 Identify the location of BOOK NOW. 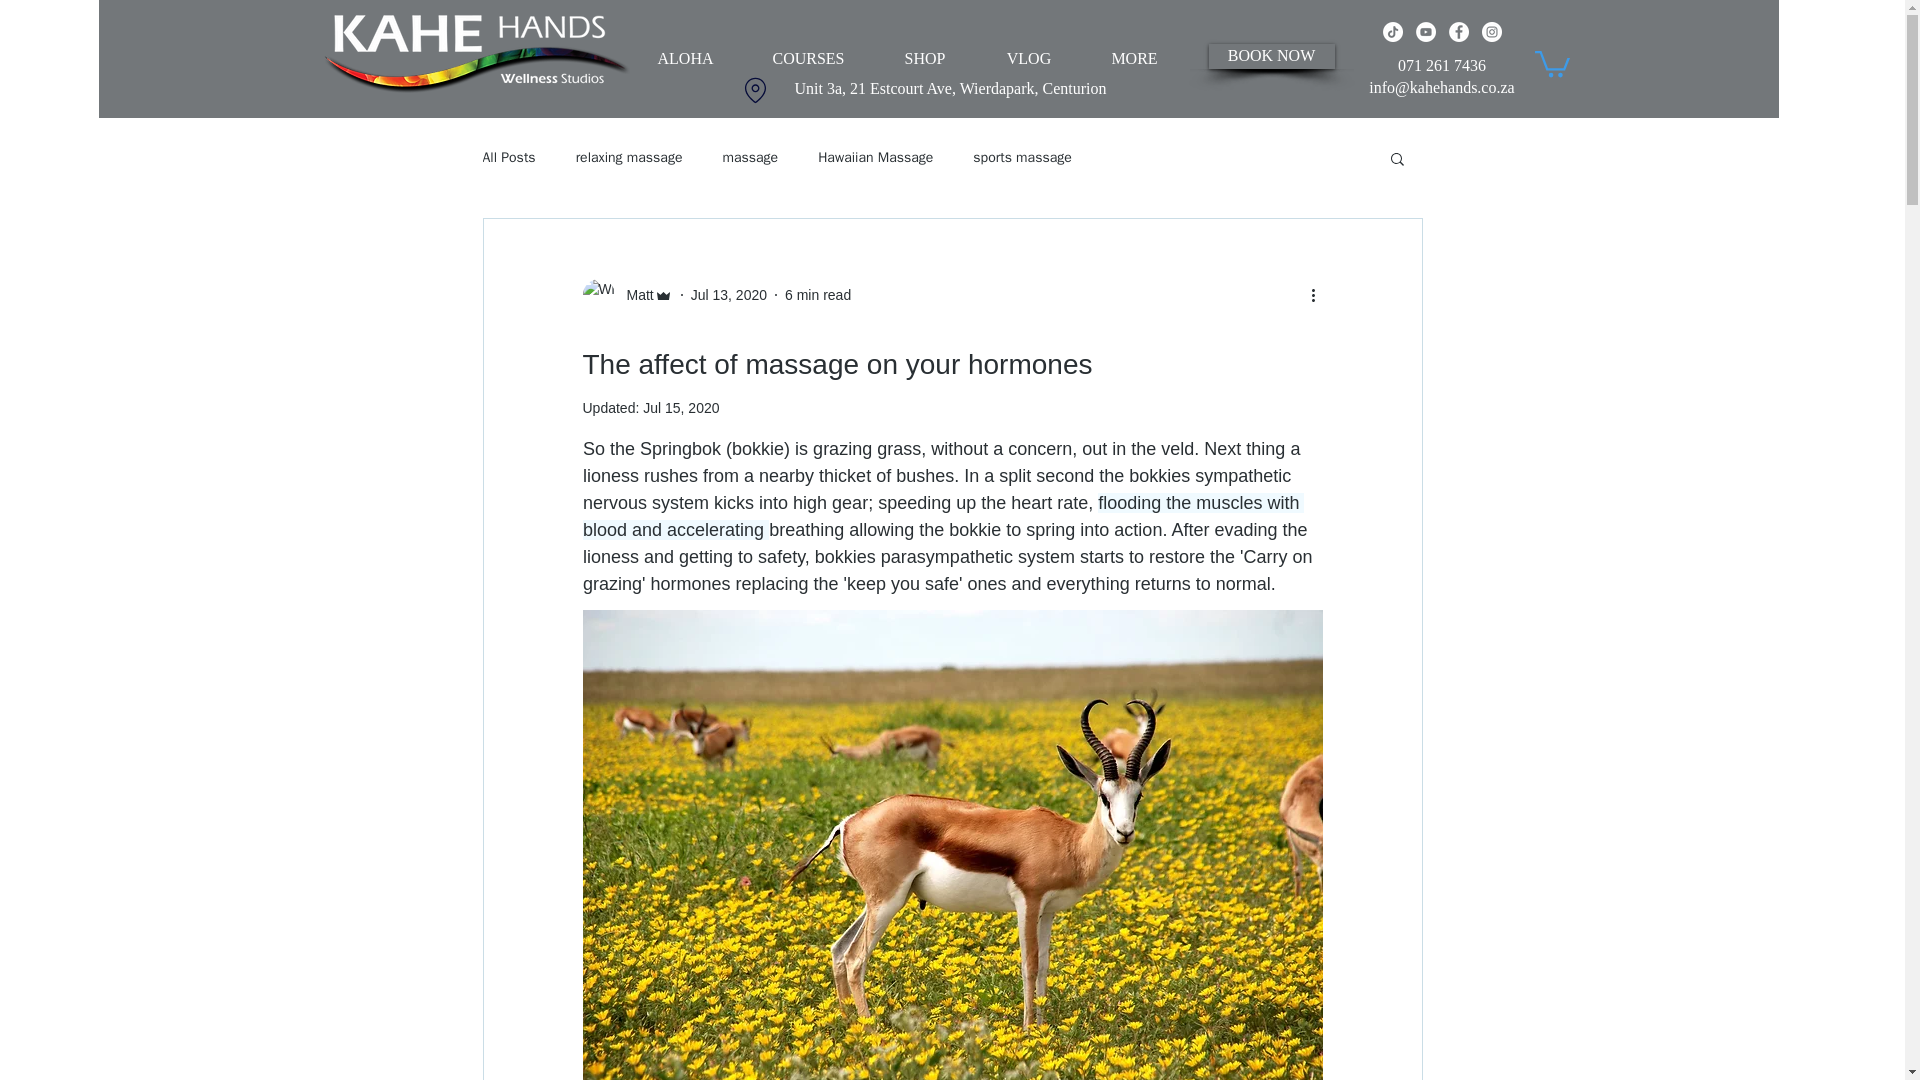
(1270, 56).